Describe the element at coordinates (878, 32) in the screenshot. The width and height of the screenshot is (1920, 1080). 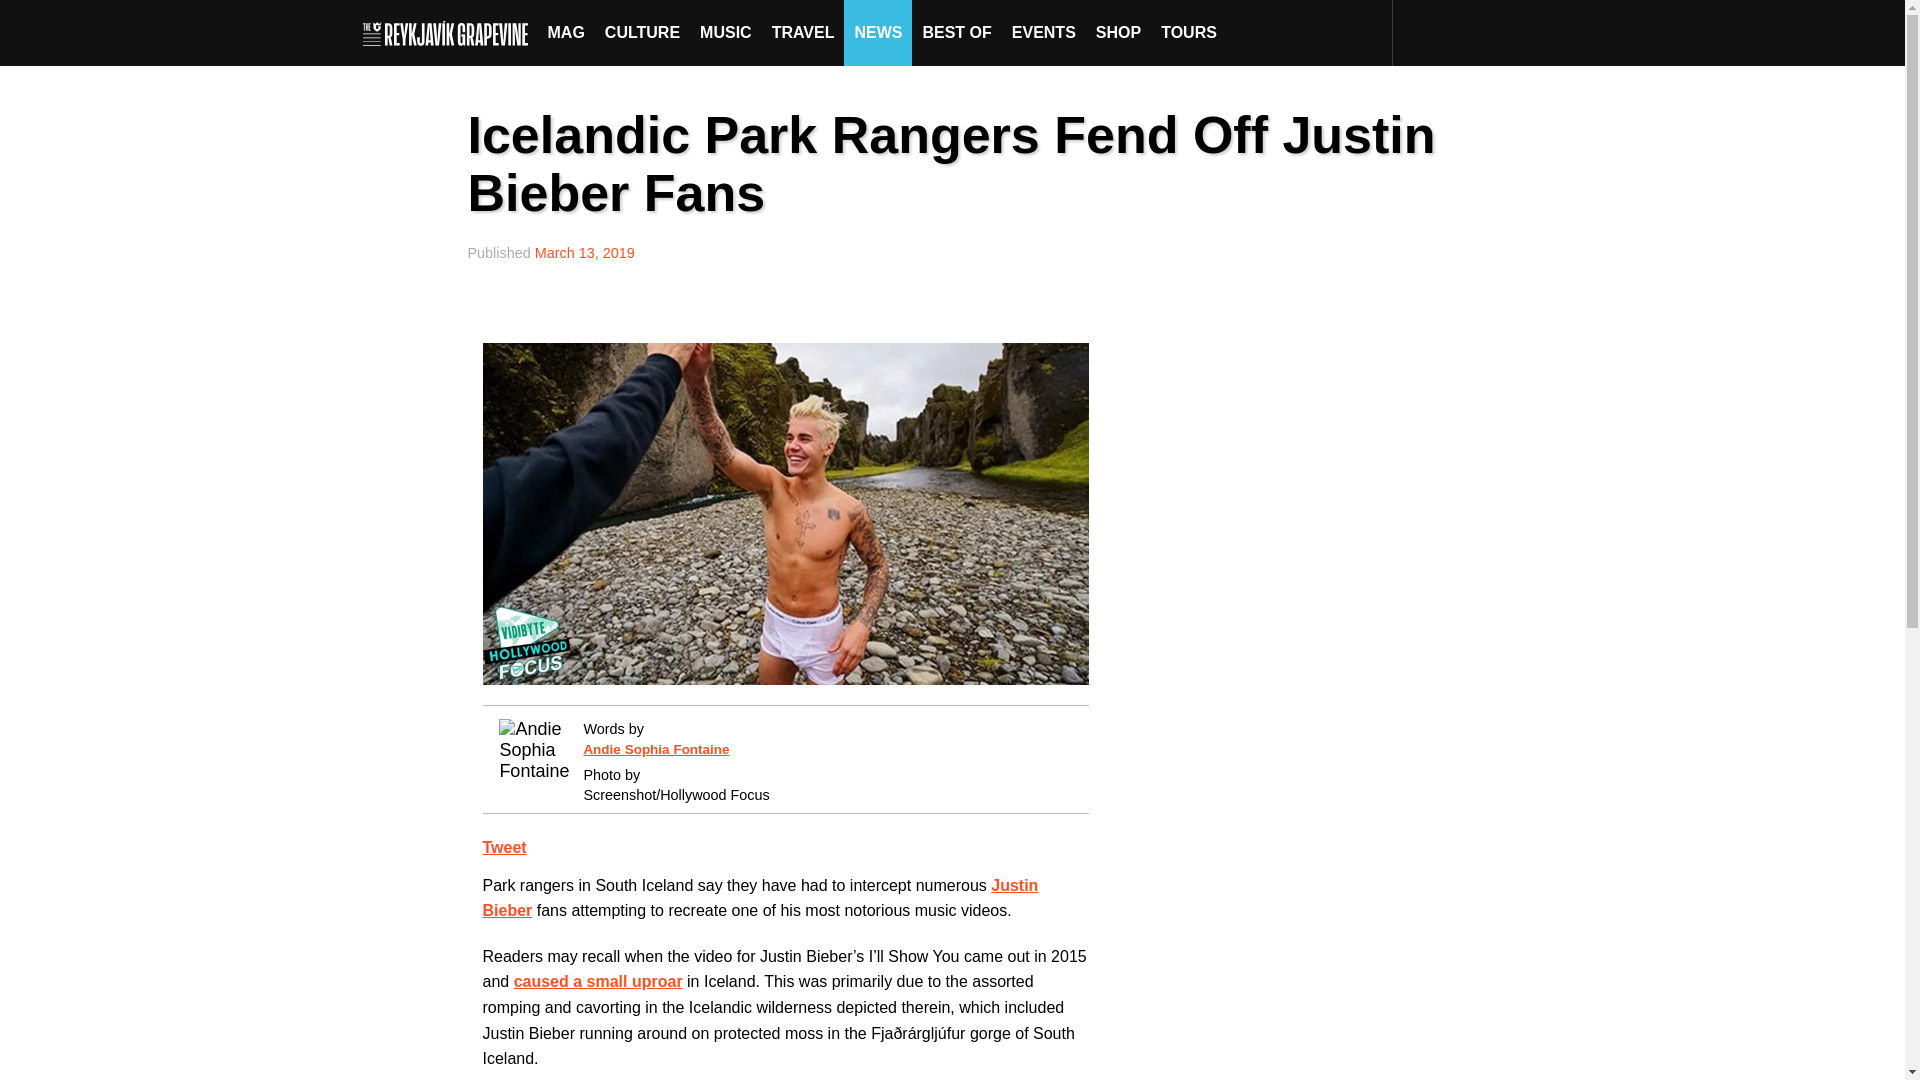
I see `NEWS` at that location.